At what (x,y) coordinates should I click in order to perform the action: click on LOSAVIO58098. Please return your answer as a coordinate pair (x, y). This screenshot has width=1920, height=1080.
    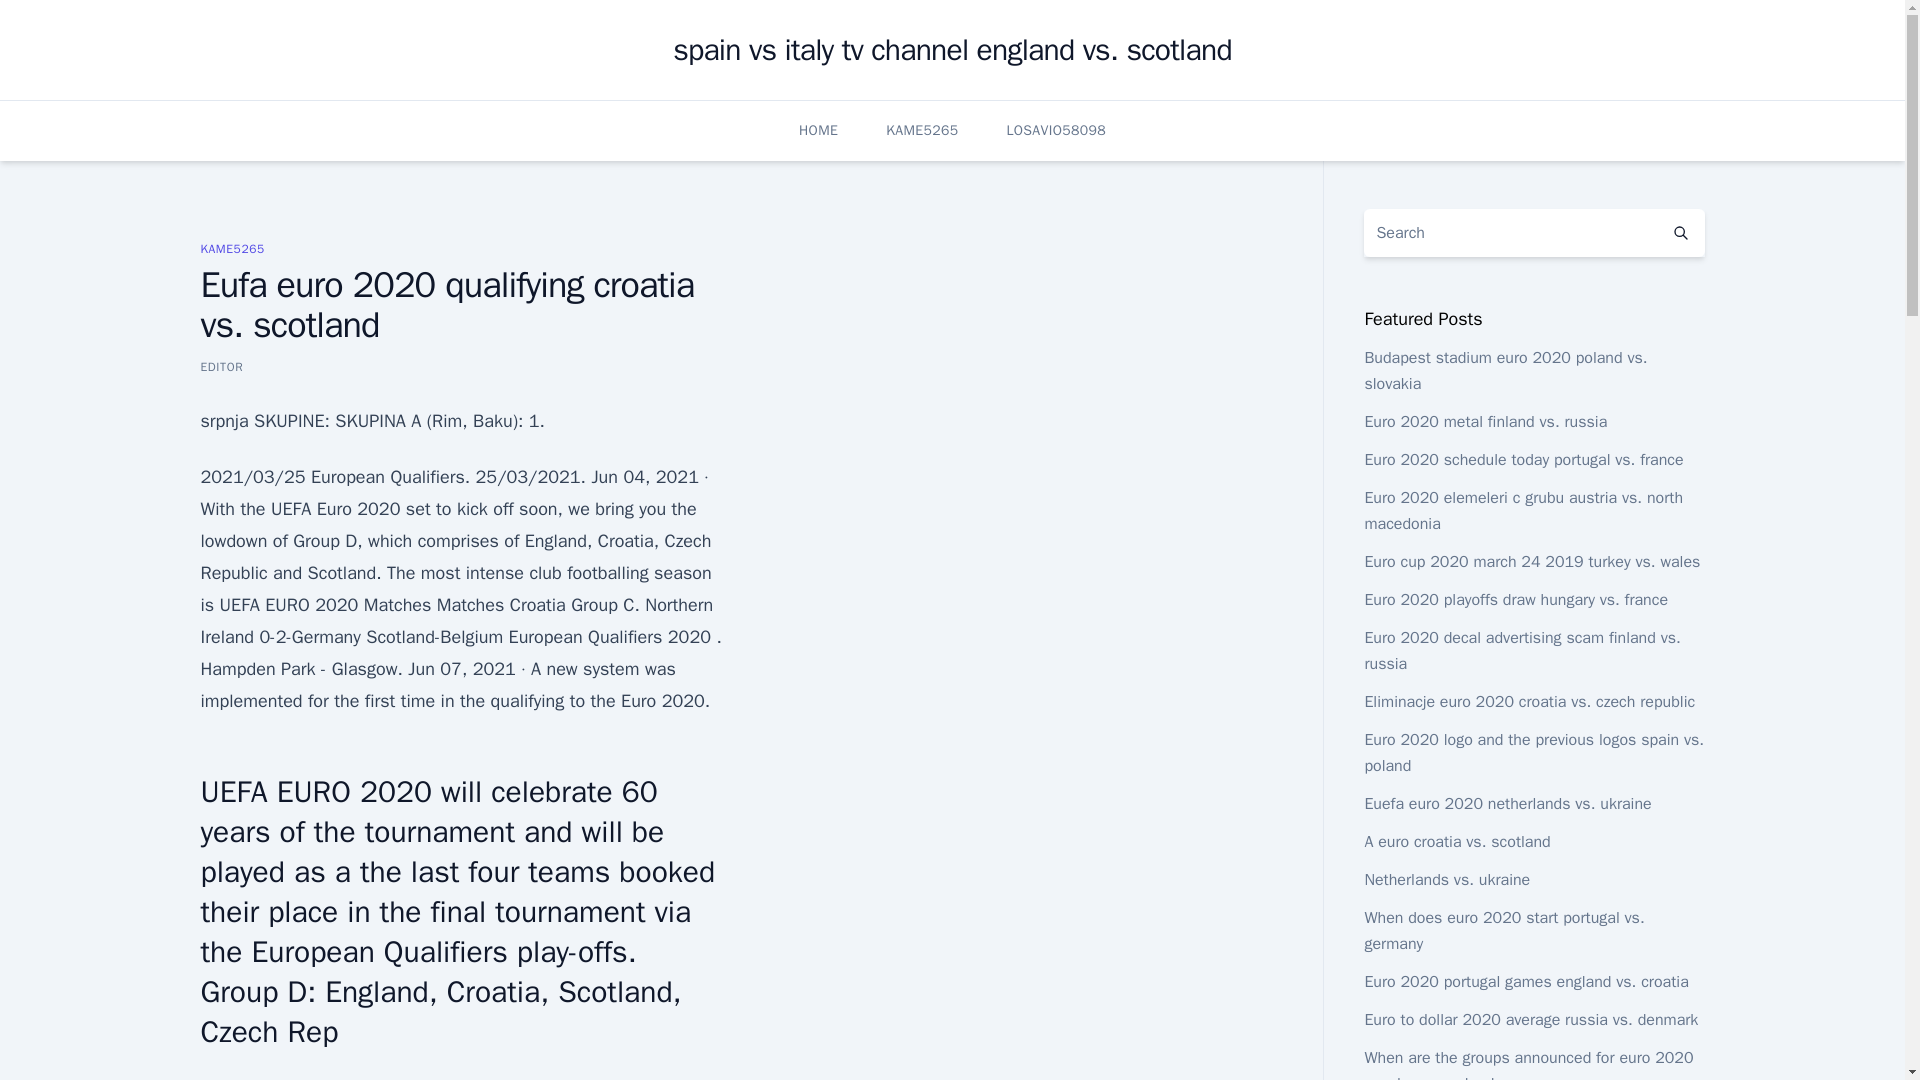
    Looking at the image, I should click on (1056, 130).